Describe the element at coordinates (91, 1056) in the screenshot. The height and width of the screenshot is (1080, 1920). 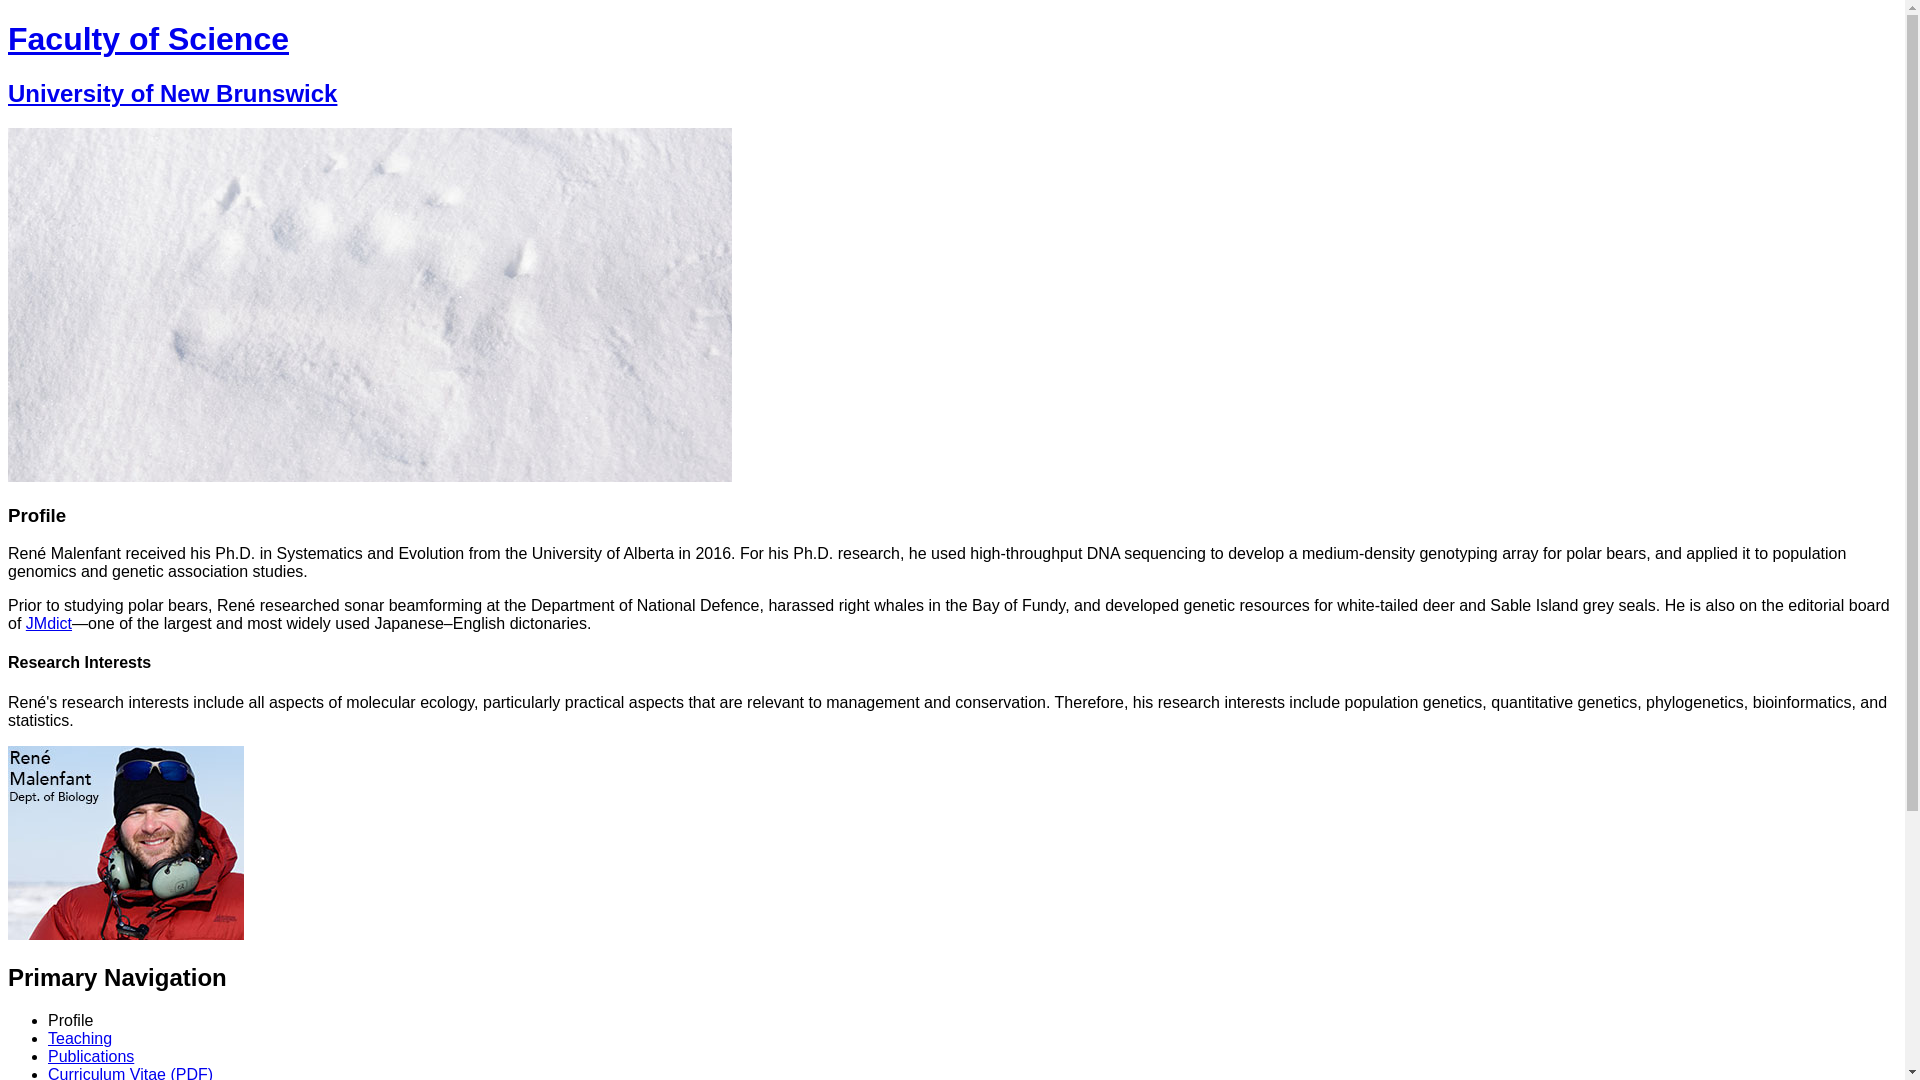
I see `Publications` at that location.